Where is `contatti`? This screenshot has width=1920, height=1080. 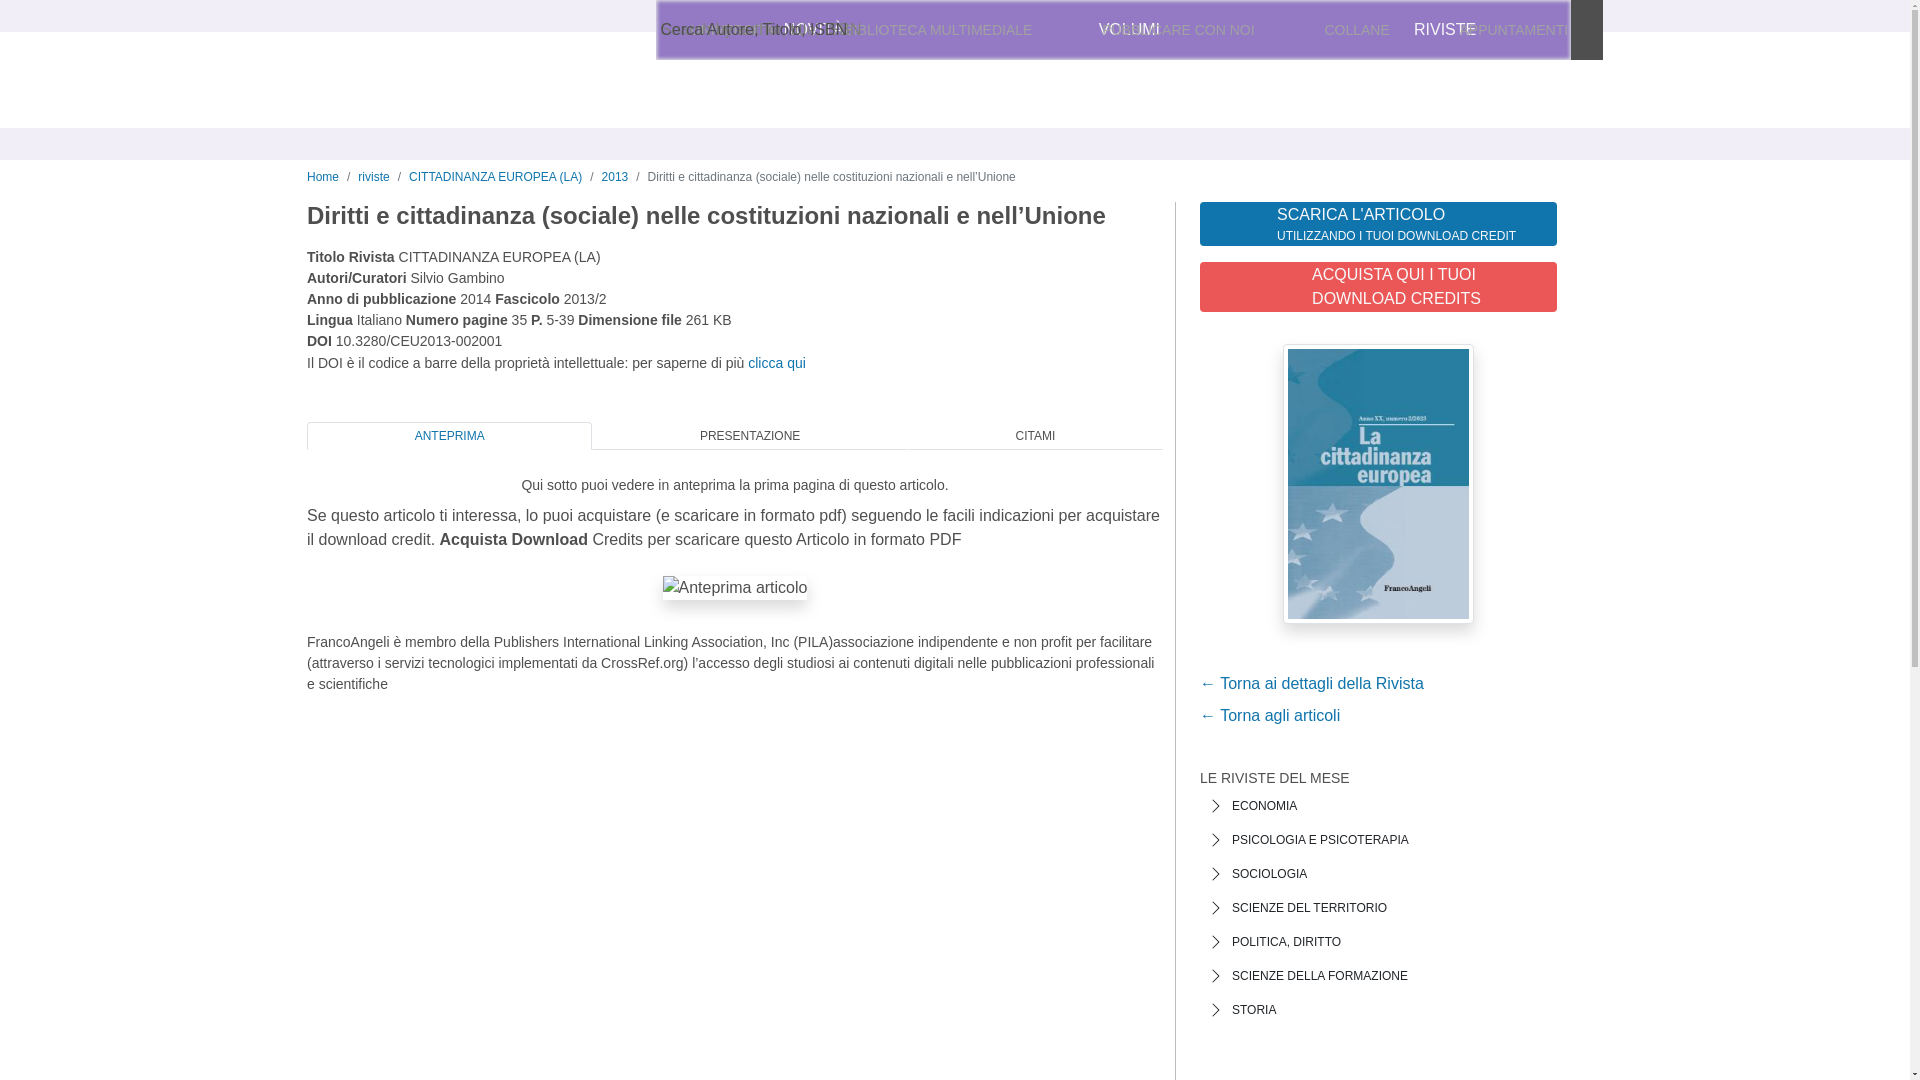 contatti is located at coordinates (762, 30).